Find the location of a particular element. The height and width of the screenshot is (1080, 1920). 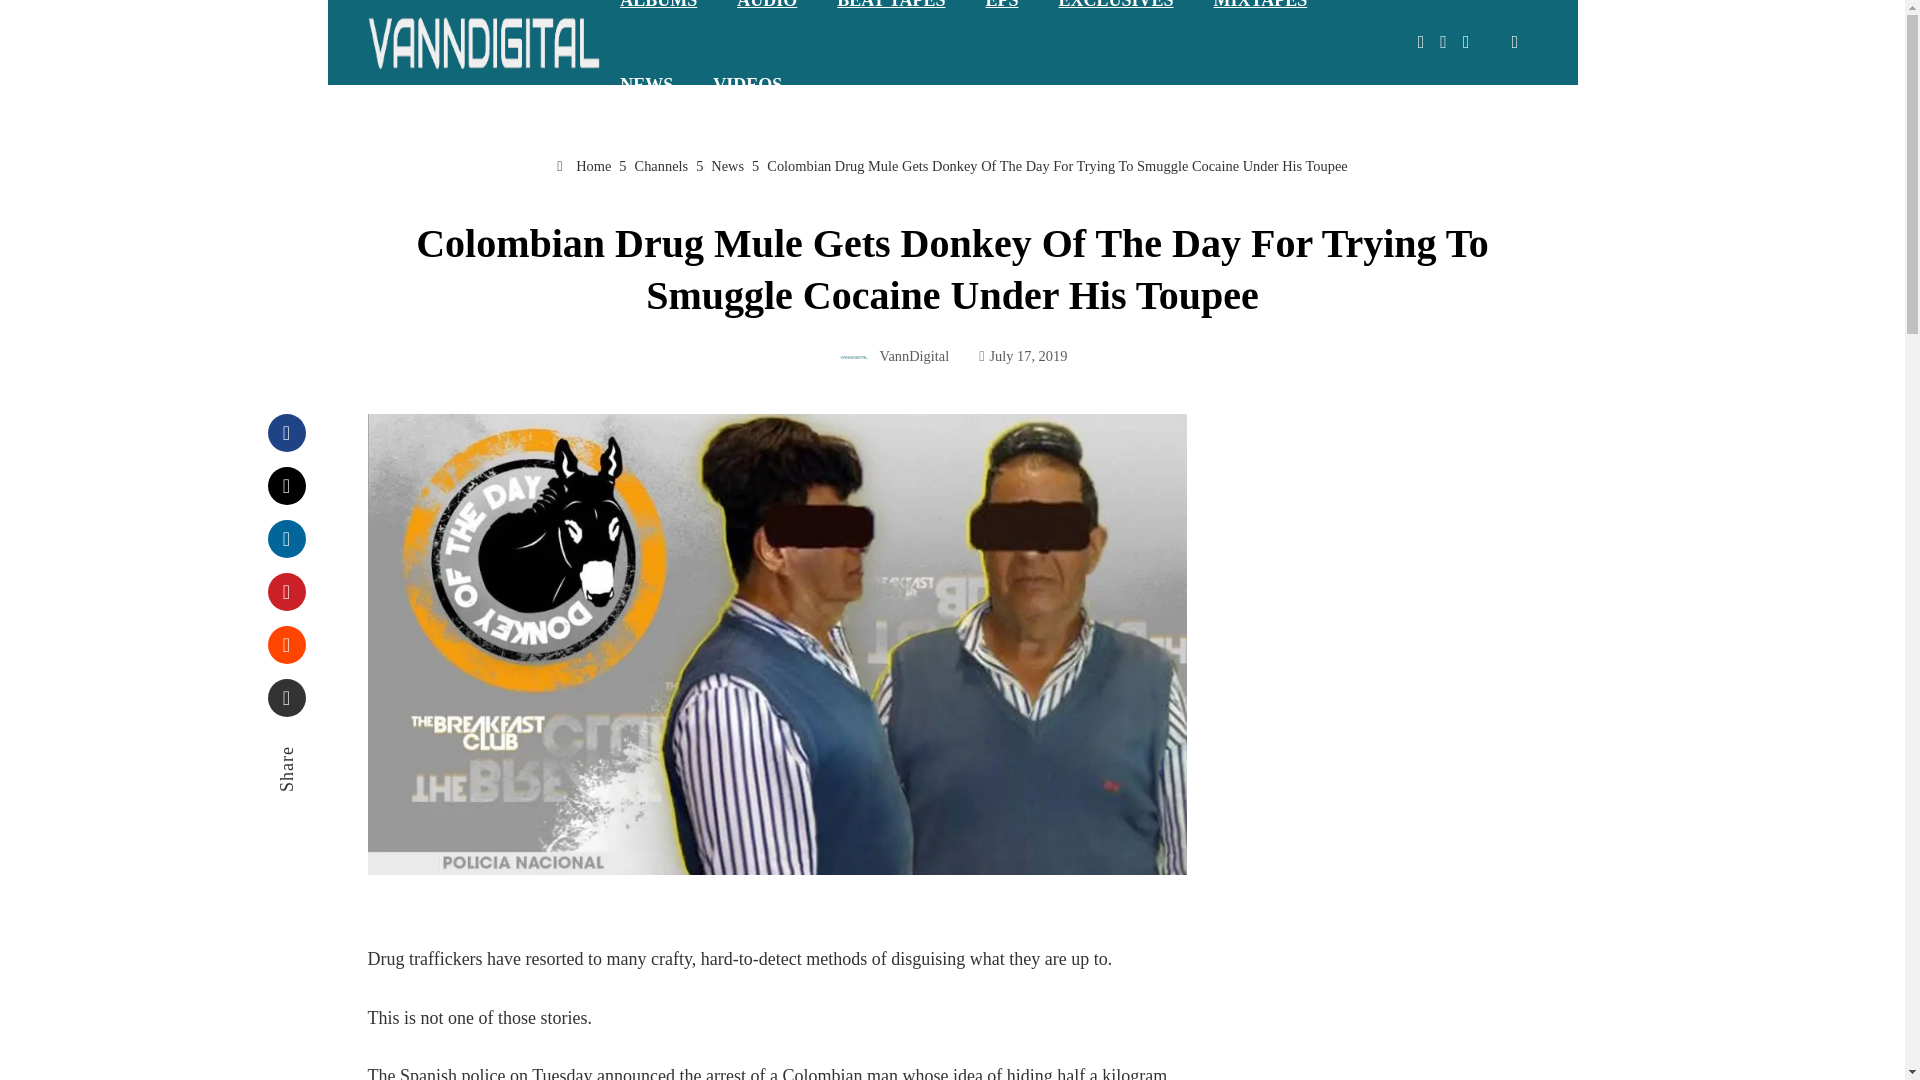

VIDEOS is located at coordinates (748, 84).